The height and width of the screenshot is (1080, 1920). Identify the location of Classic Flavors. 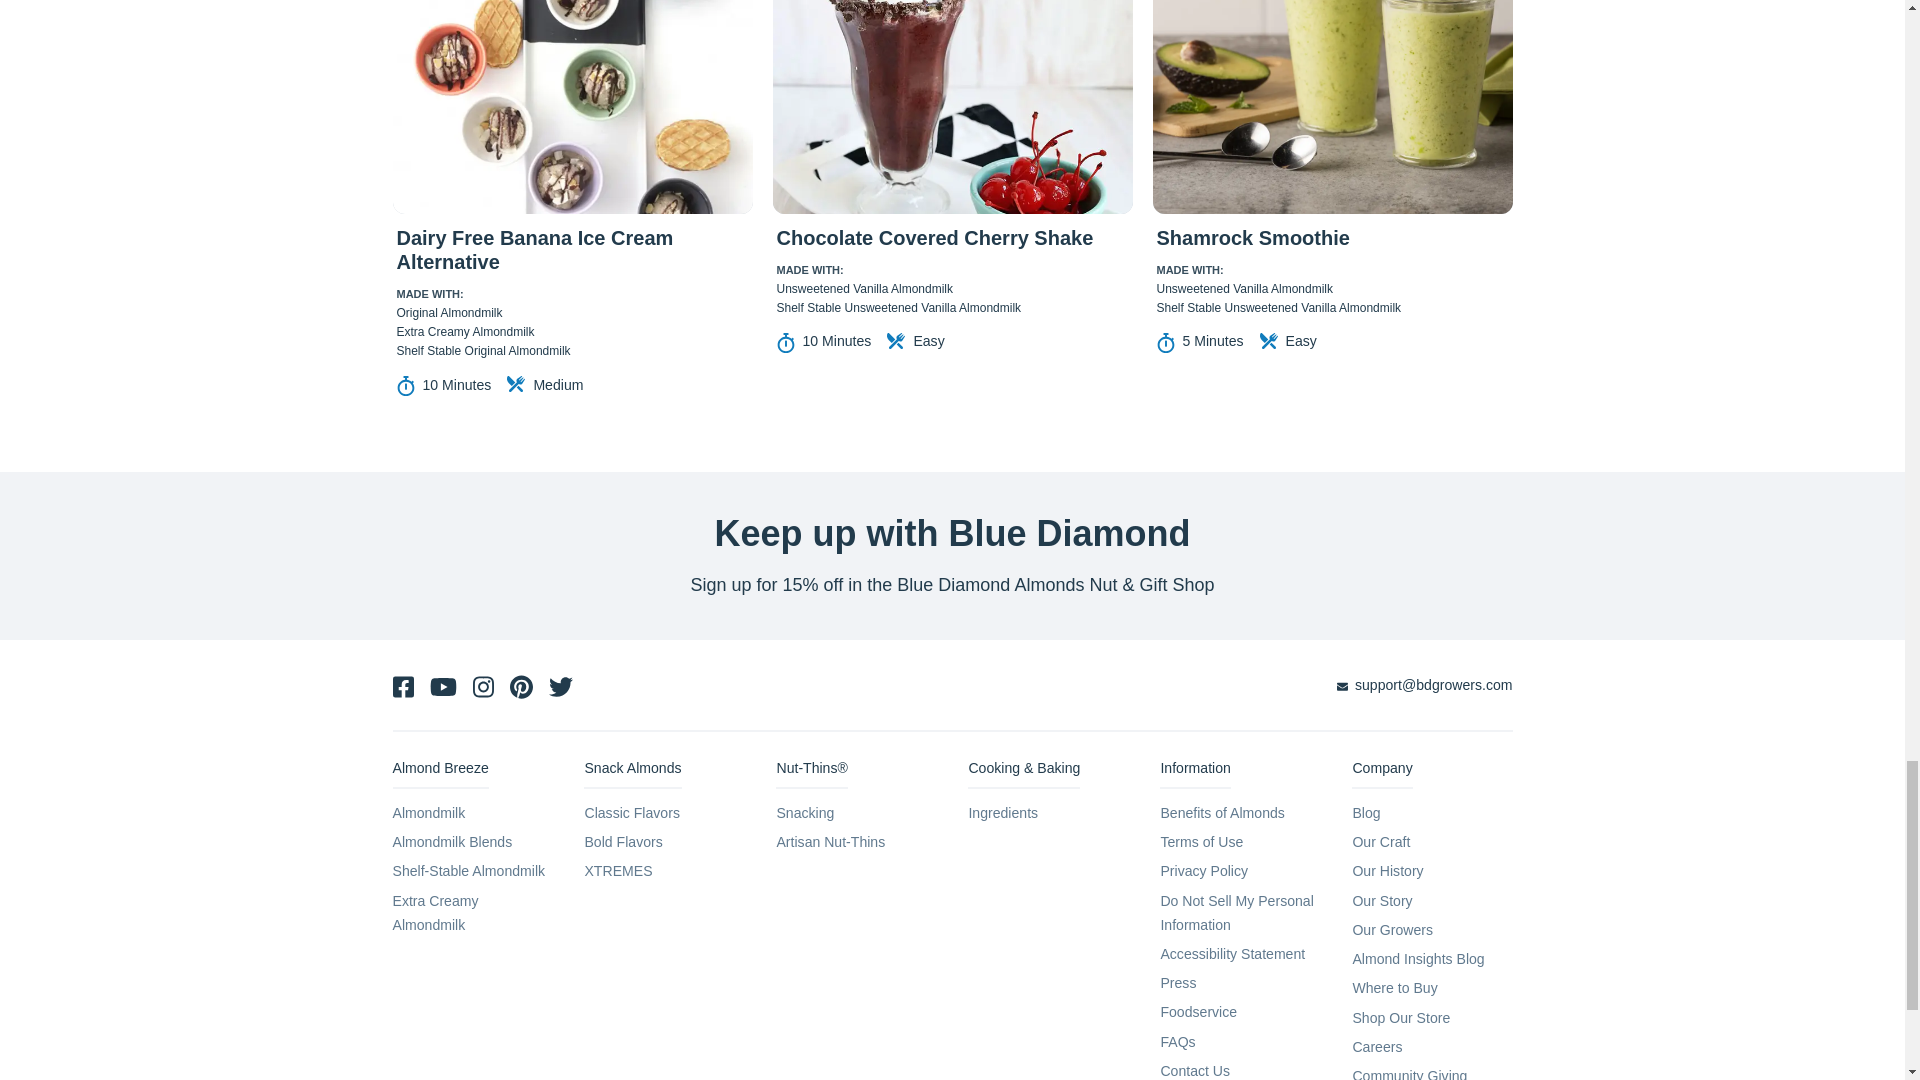
(631, 812).